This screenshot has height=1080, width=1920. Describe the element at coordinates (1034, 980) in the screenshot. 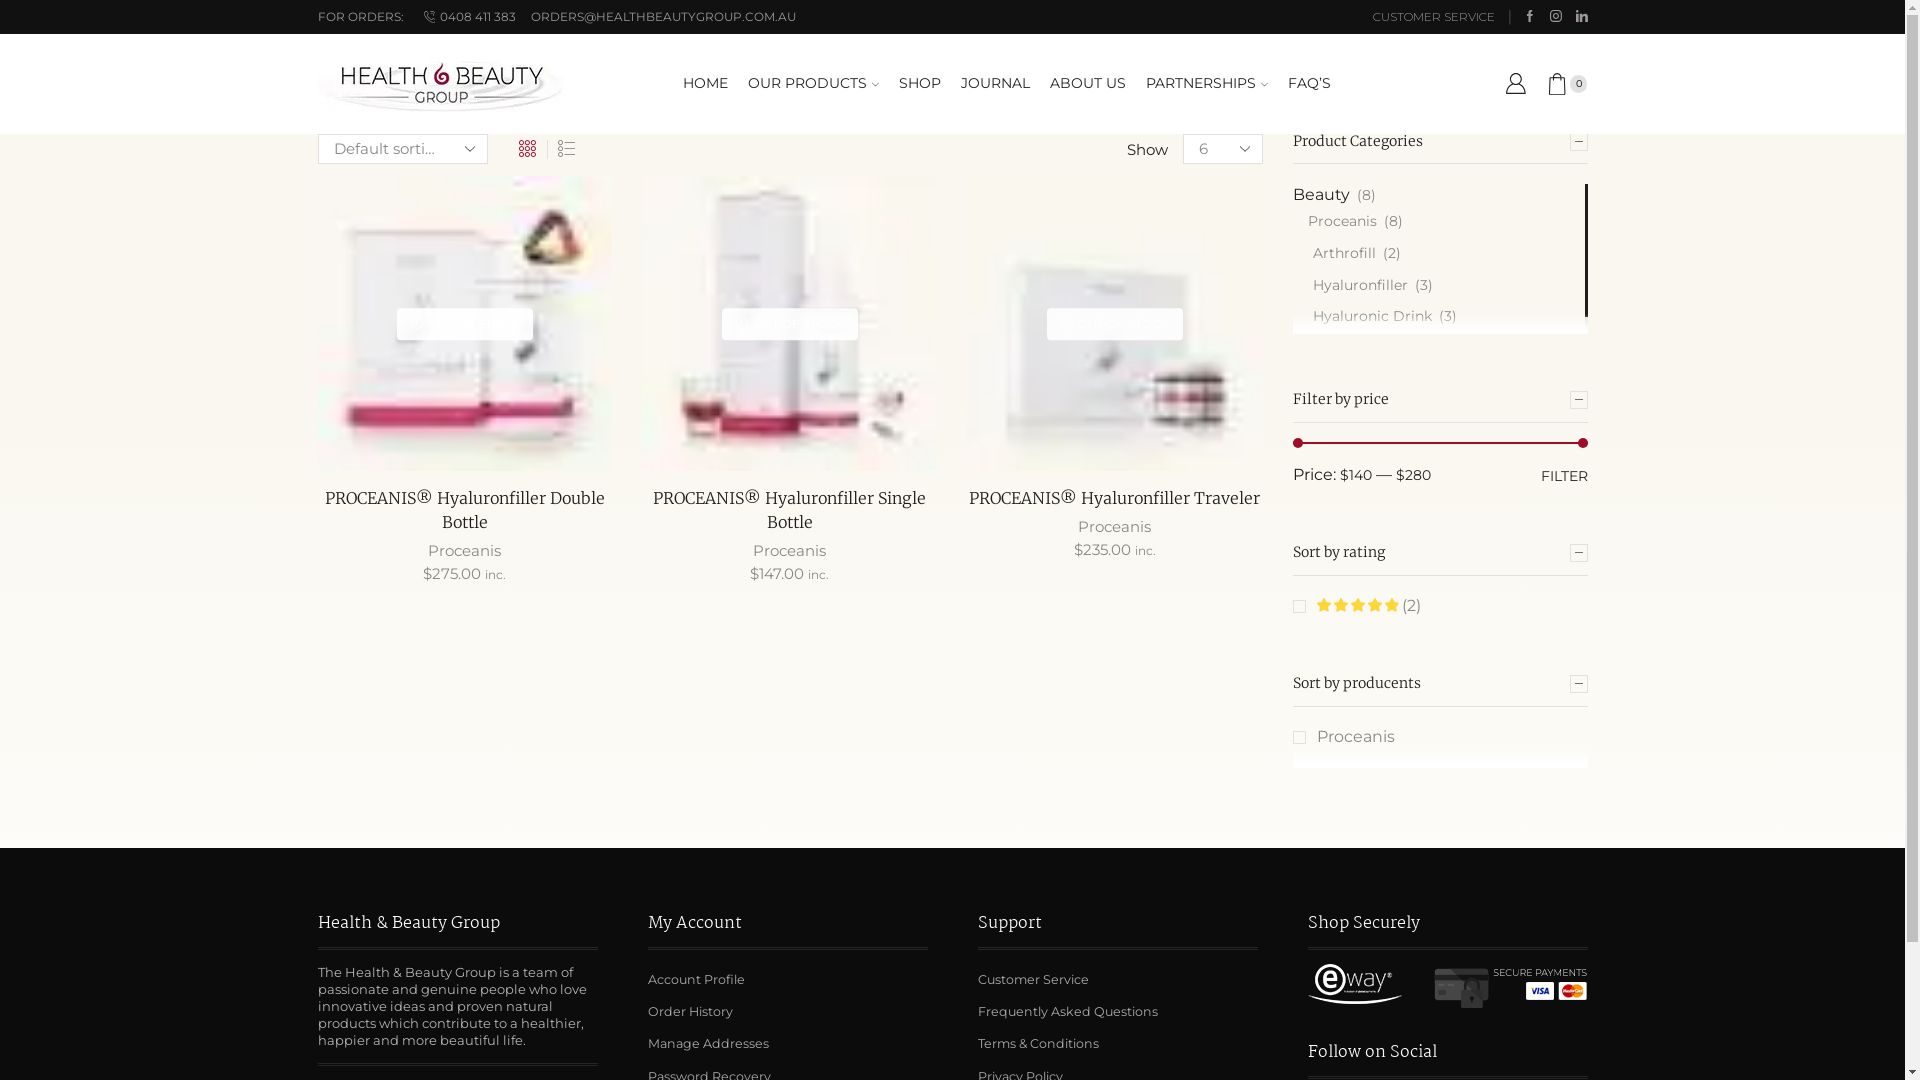

I see `Customer Service` at that location.